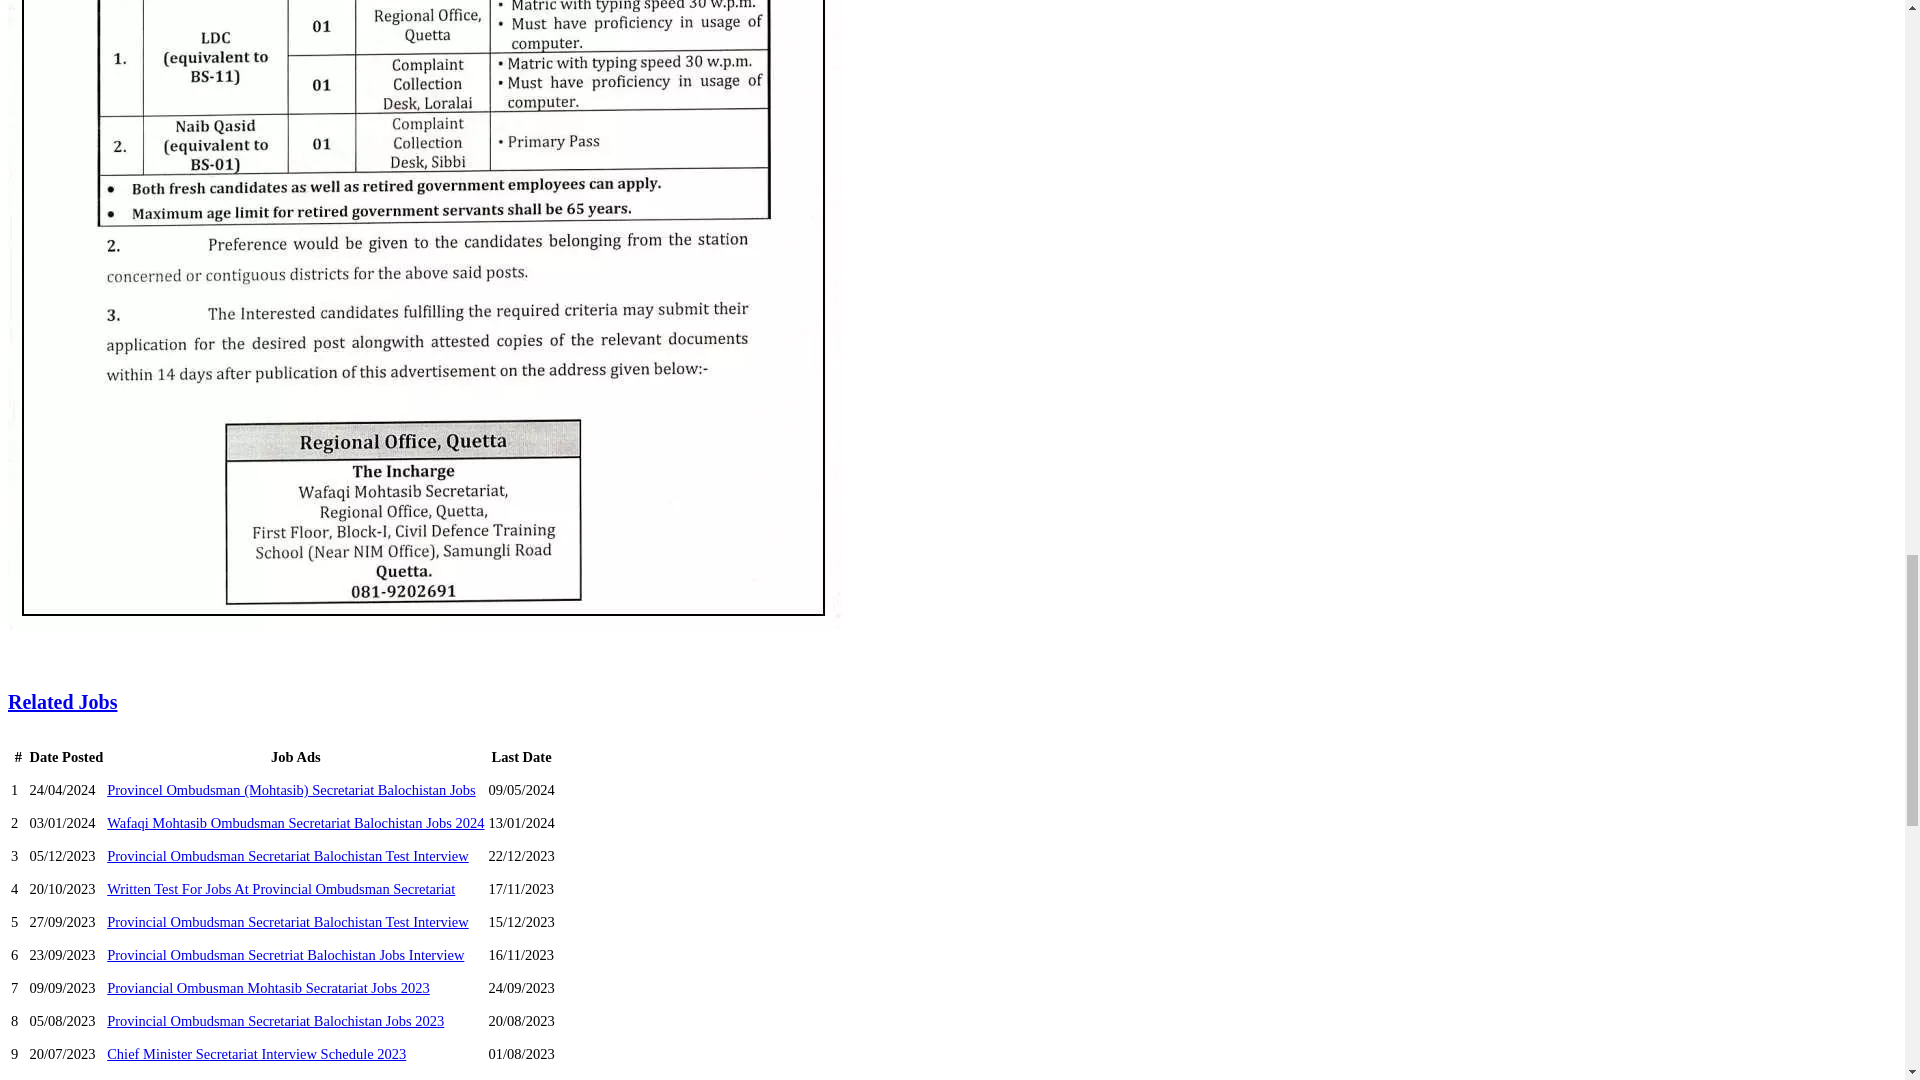  What do you see at coordinates (288, 921) in the screenshot?
I see `Provincial Ombudsman Secretariat Balochistan Test Interview` at bounding box center [288, 921].